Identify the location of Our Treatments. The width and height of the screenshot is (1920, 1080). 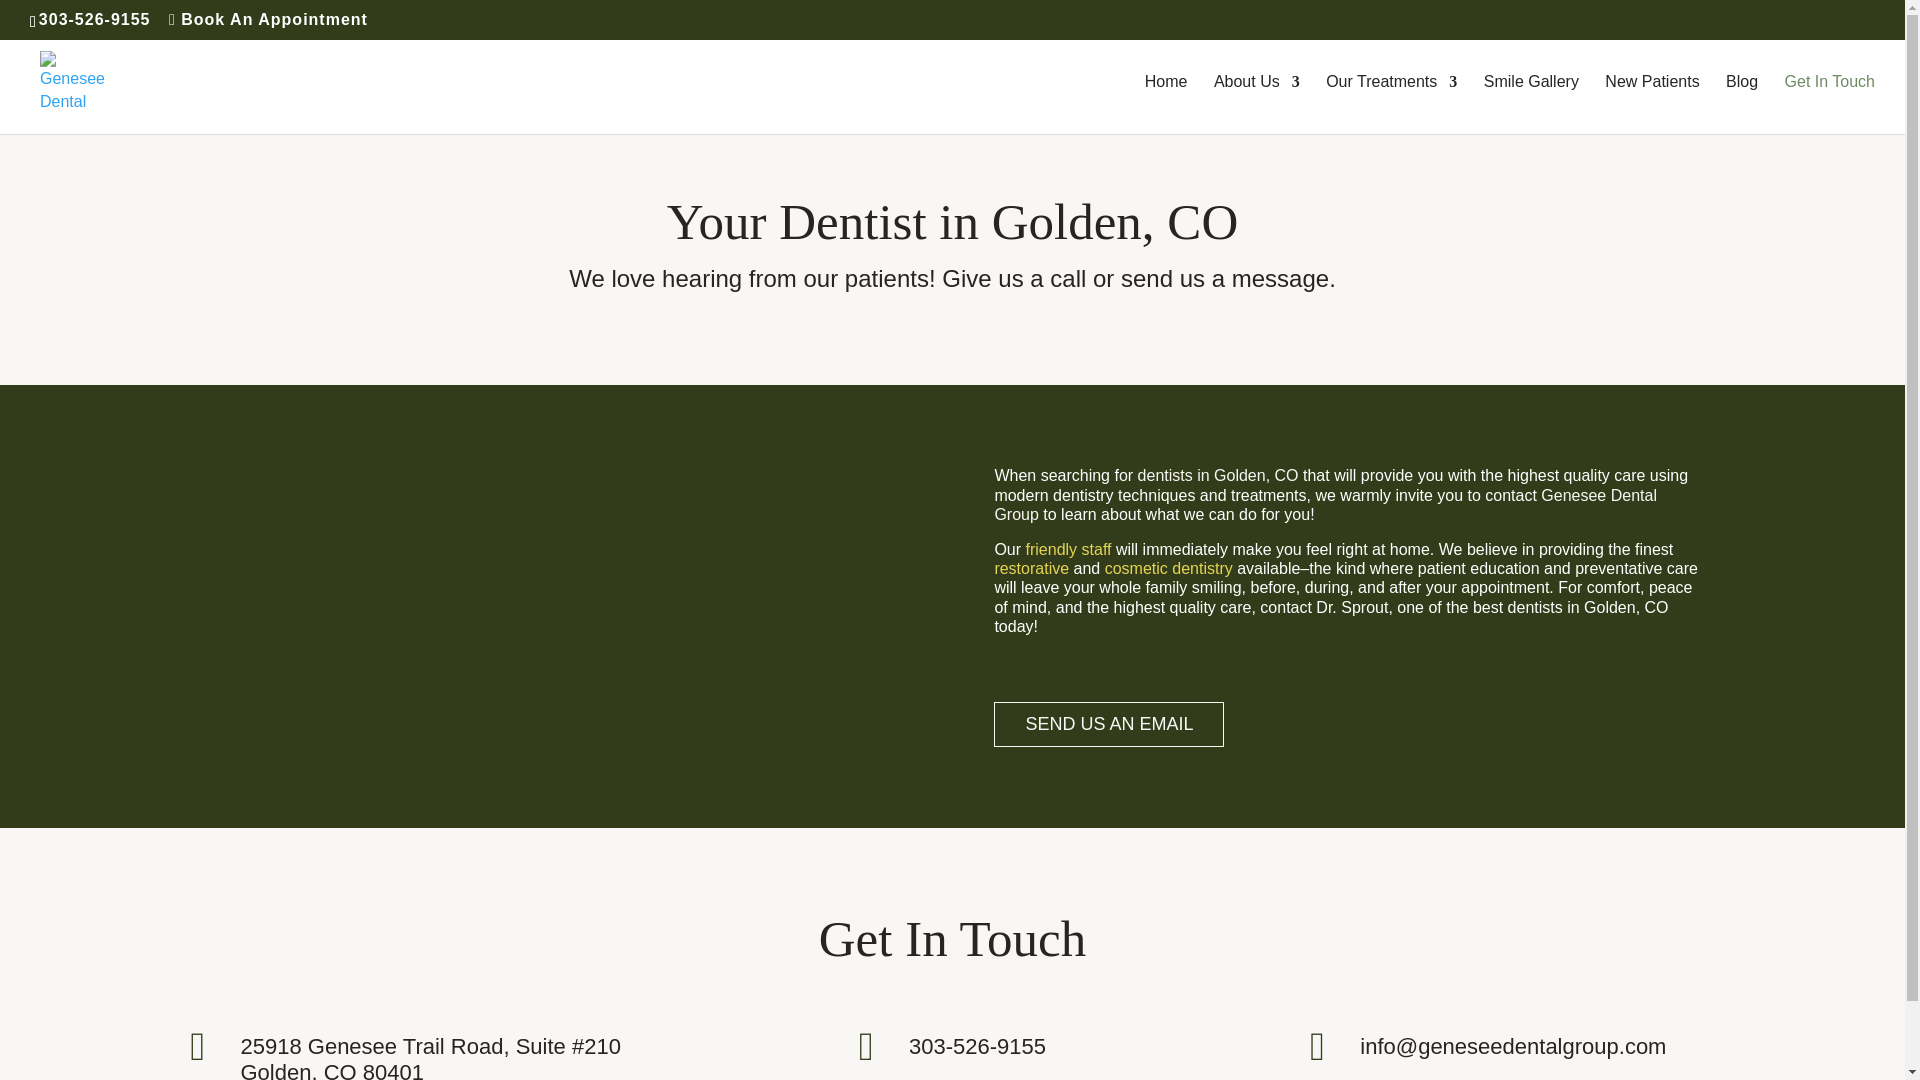
(1392, 104).